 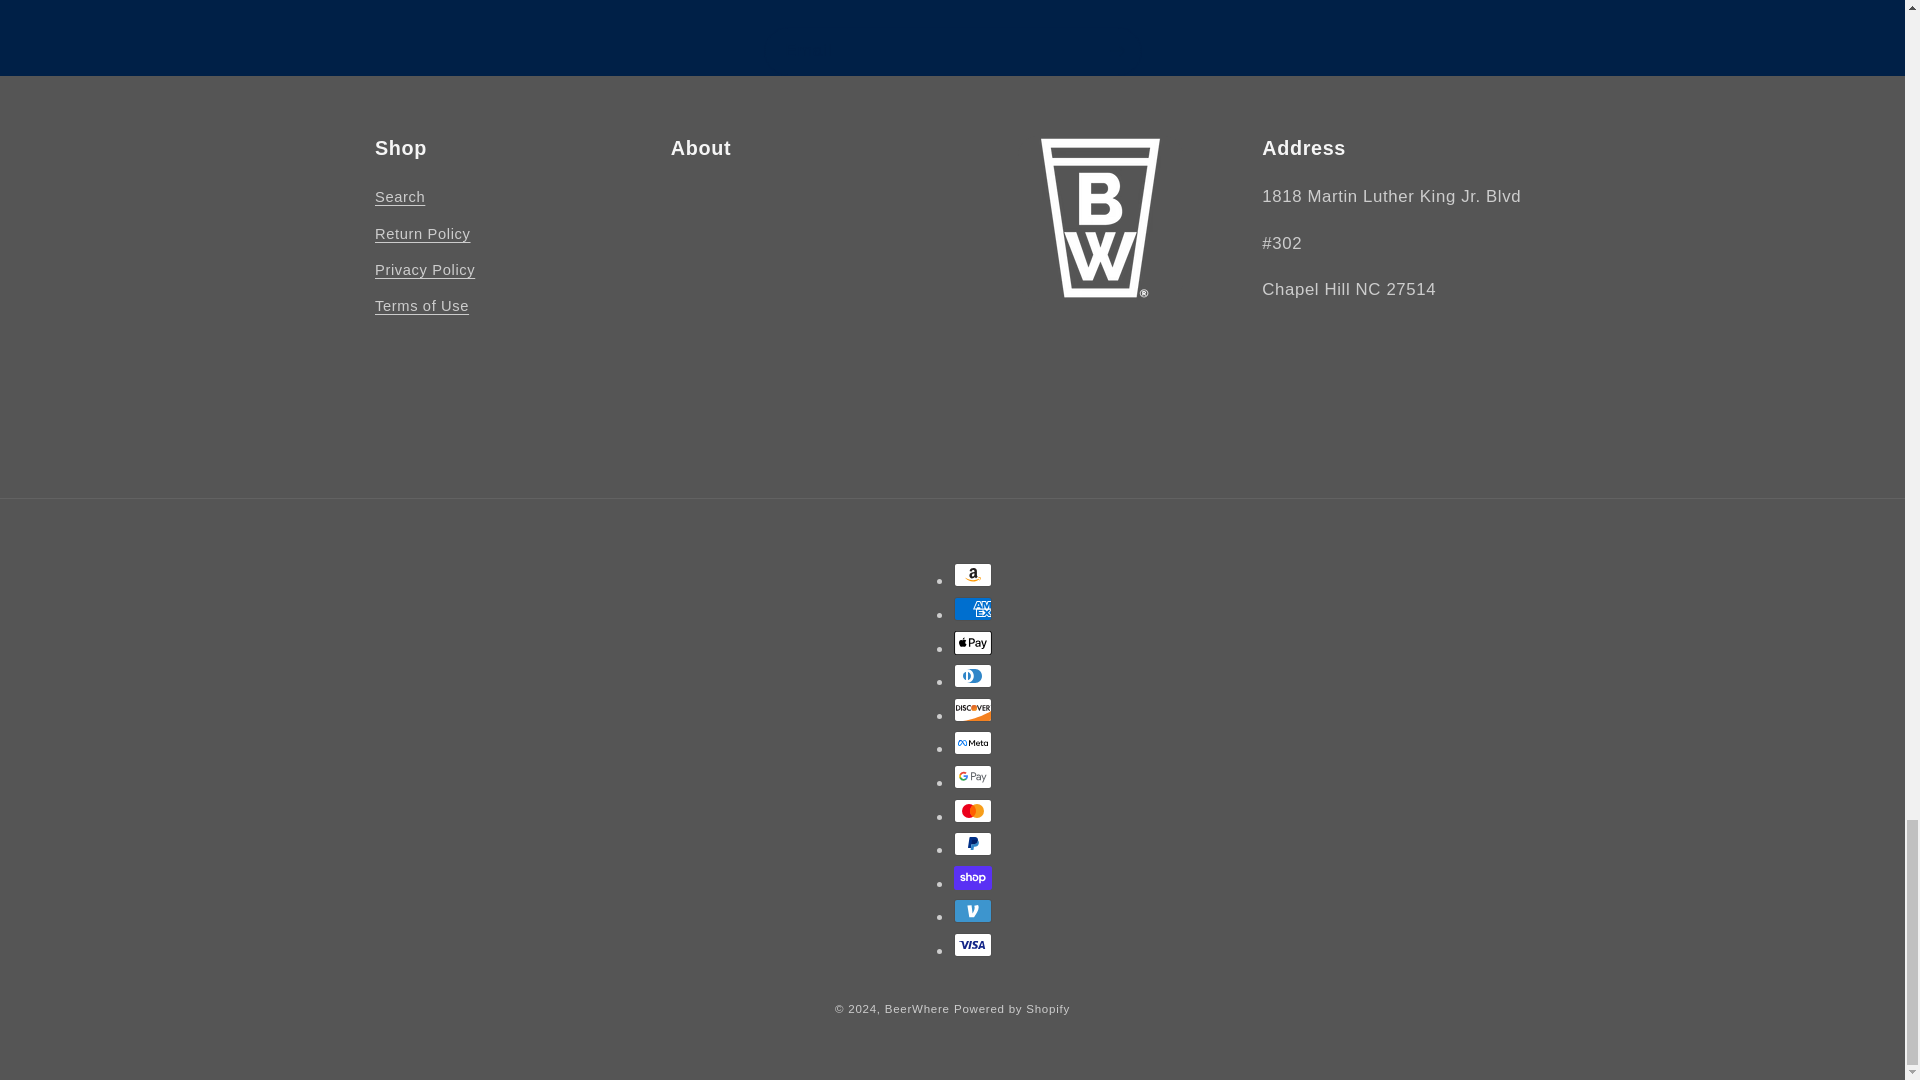 What do you see at coordinates (973, 776) in the screenshot?
I see `Google Pay` at bounding box center [973, 776].